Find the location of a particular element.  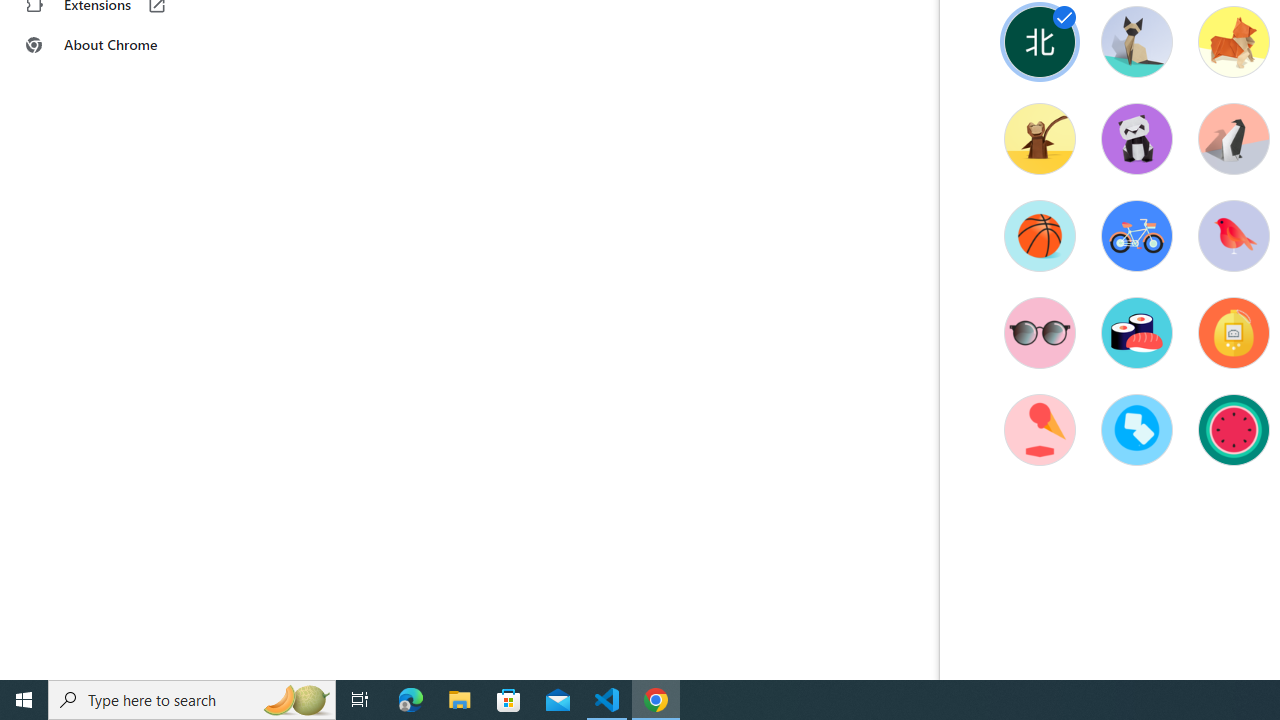

Google Chrome - 1 running window is located at coordinates (656, 700).